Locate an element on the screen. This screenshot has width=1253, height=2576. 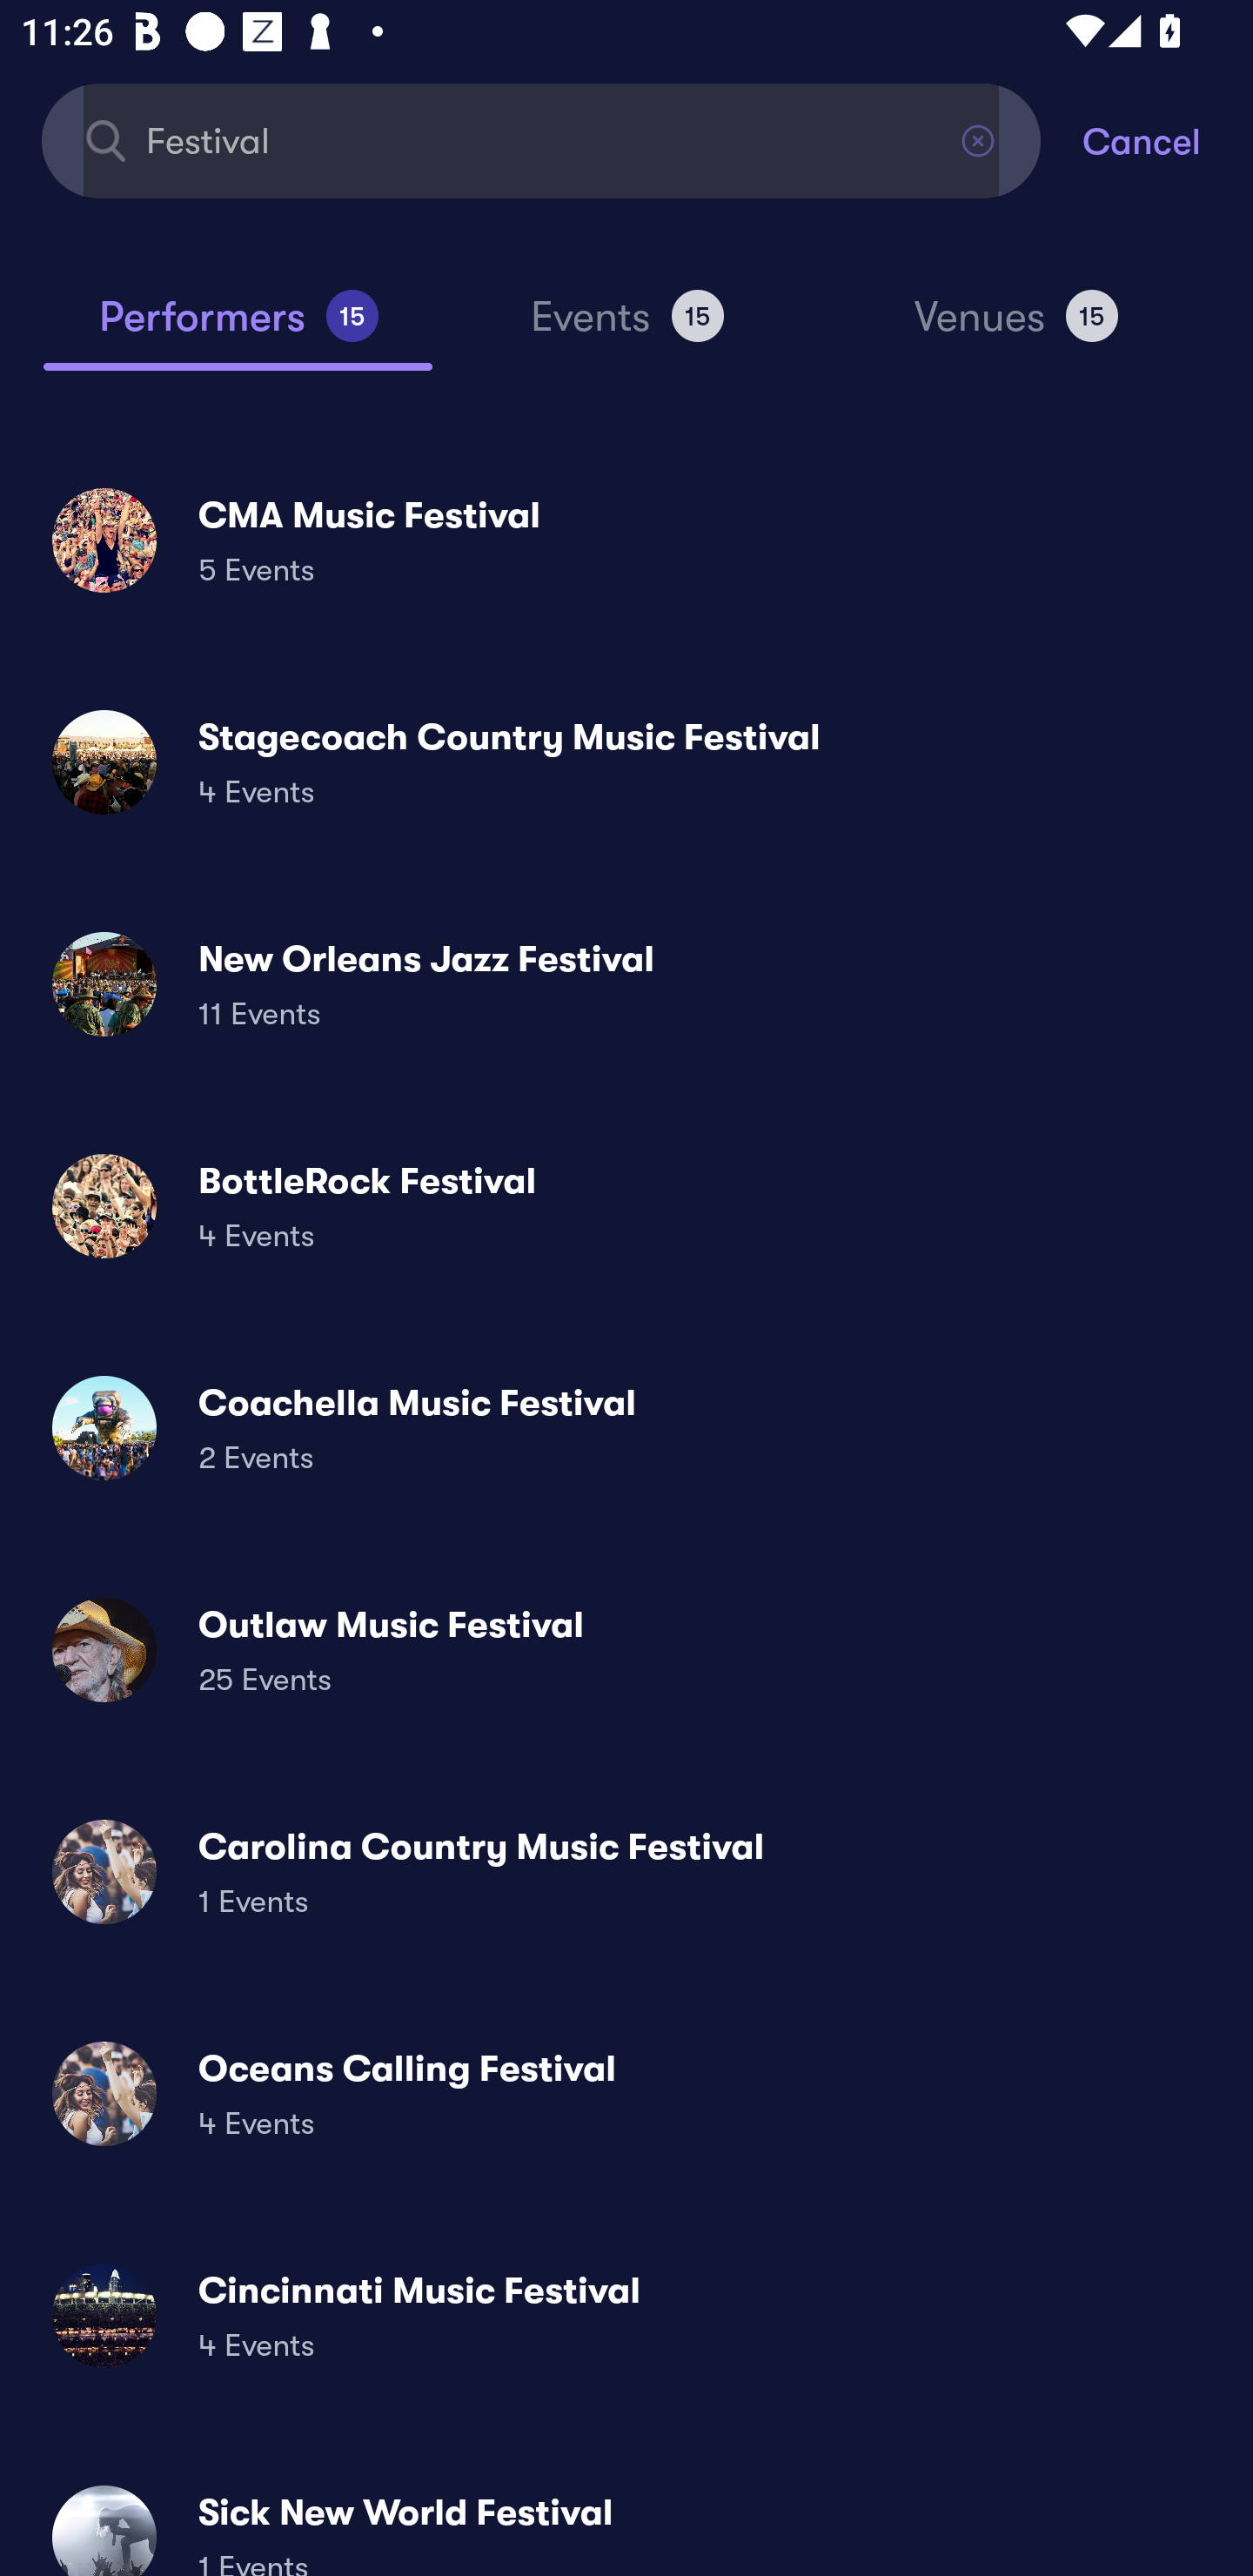
New Orleans Jazz Festival 11 Events is located at coordinates (626, 983).